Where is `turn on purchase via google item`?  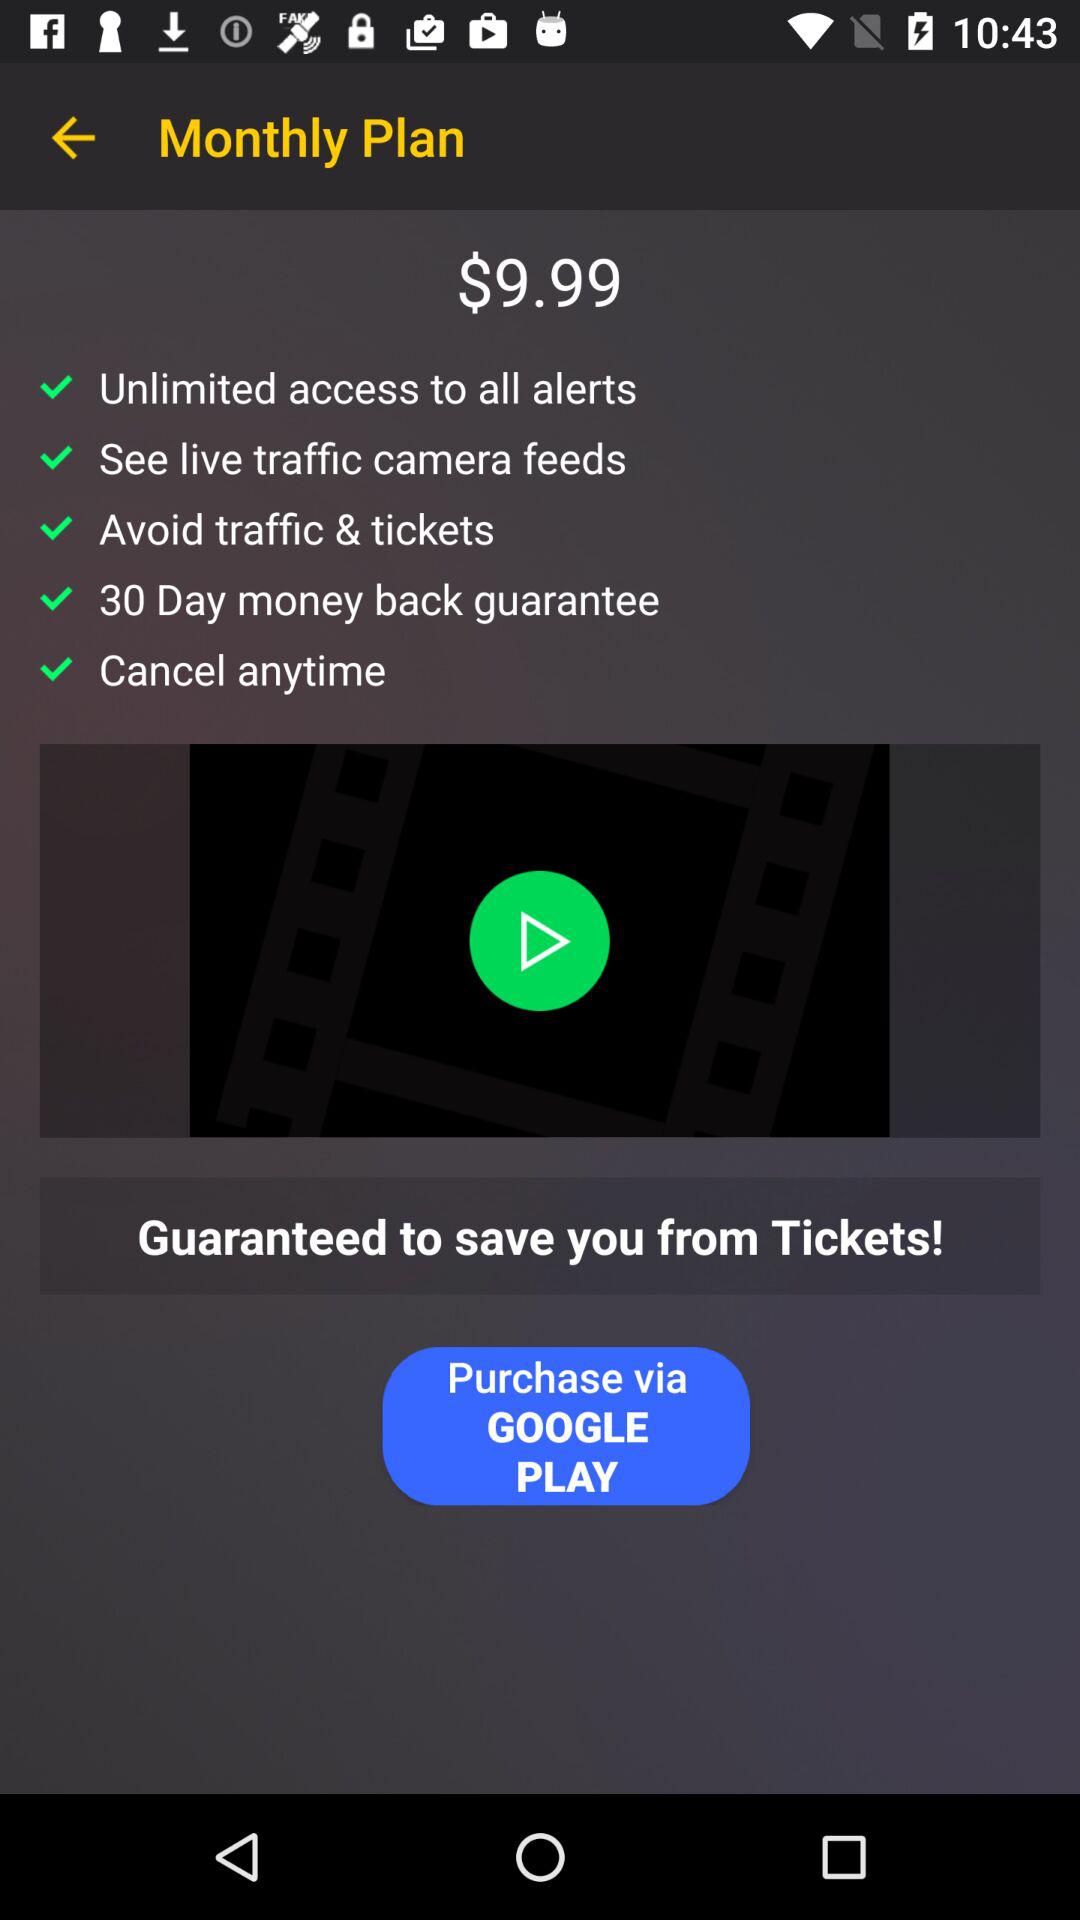 turn on purchase via google item is located at coordinates (566, 1426).